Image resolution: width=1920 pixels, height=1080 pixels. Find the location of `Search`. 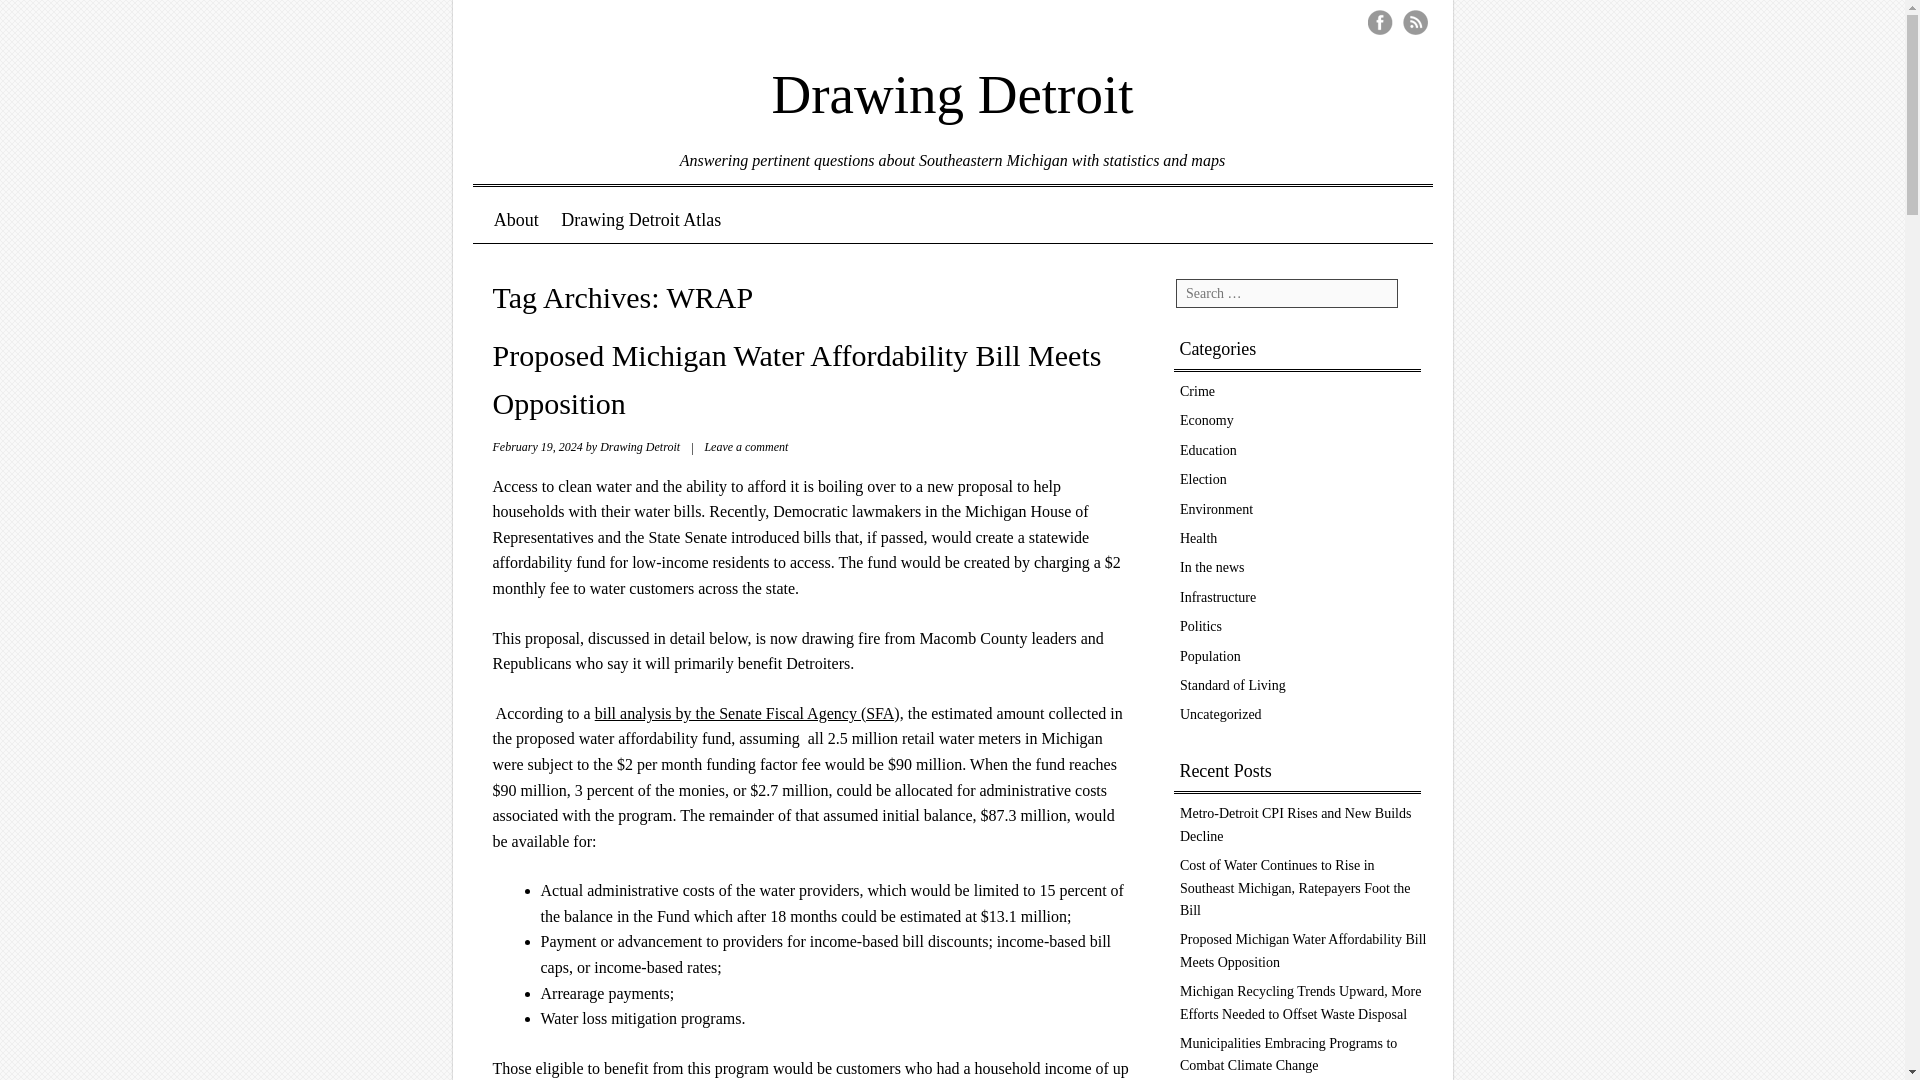

Search is located at coordinates (52, 28).